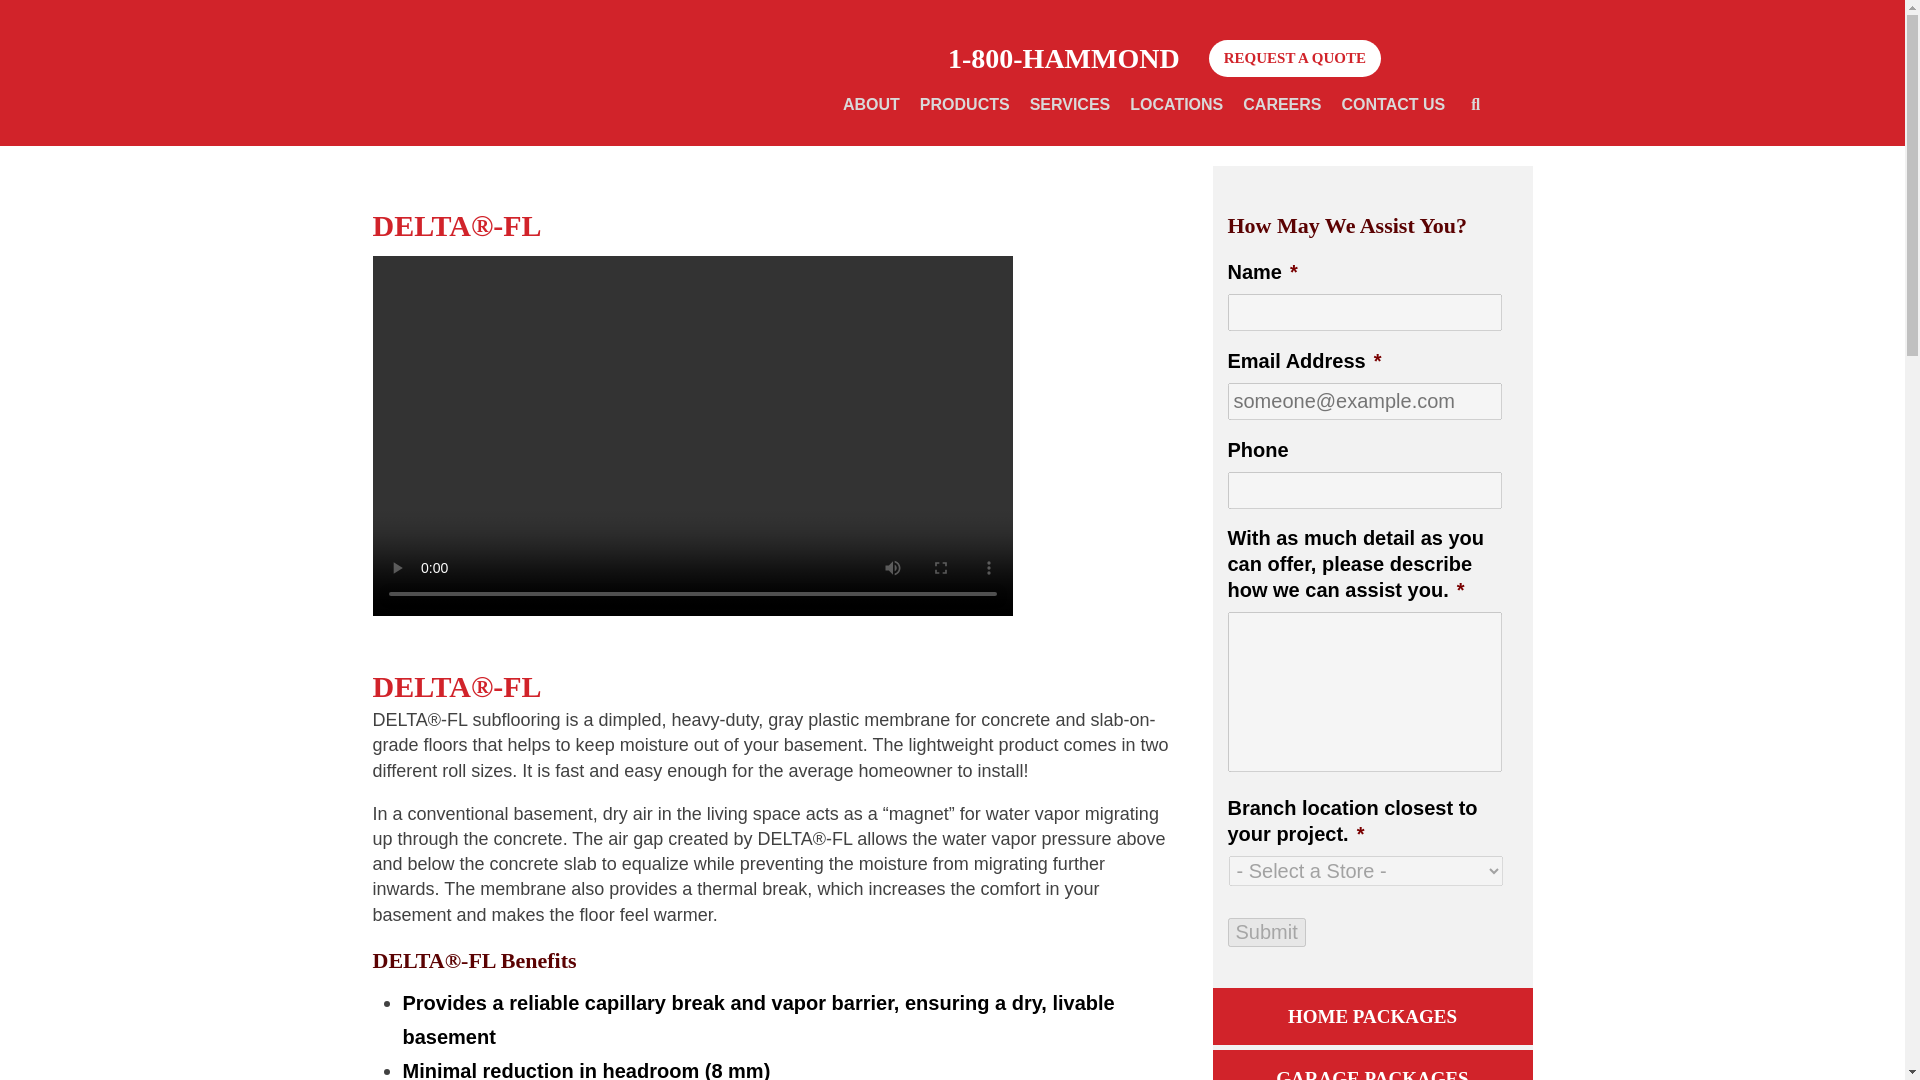 The width and height of the screenshot is (1920, 1080). What do you see at coordinates (1064, 59) in the screenshot?
I see `1-800-HAMMOND` at bounding box center [1064, 59].